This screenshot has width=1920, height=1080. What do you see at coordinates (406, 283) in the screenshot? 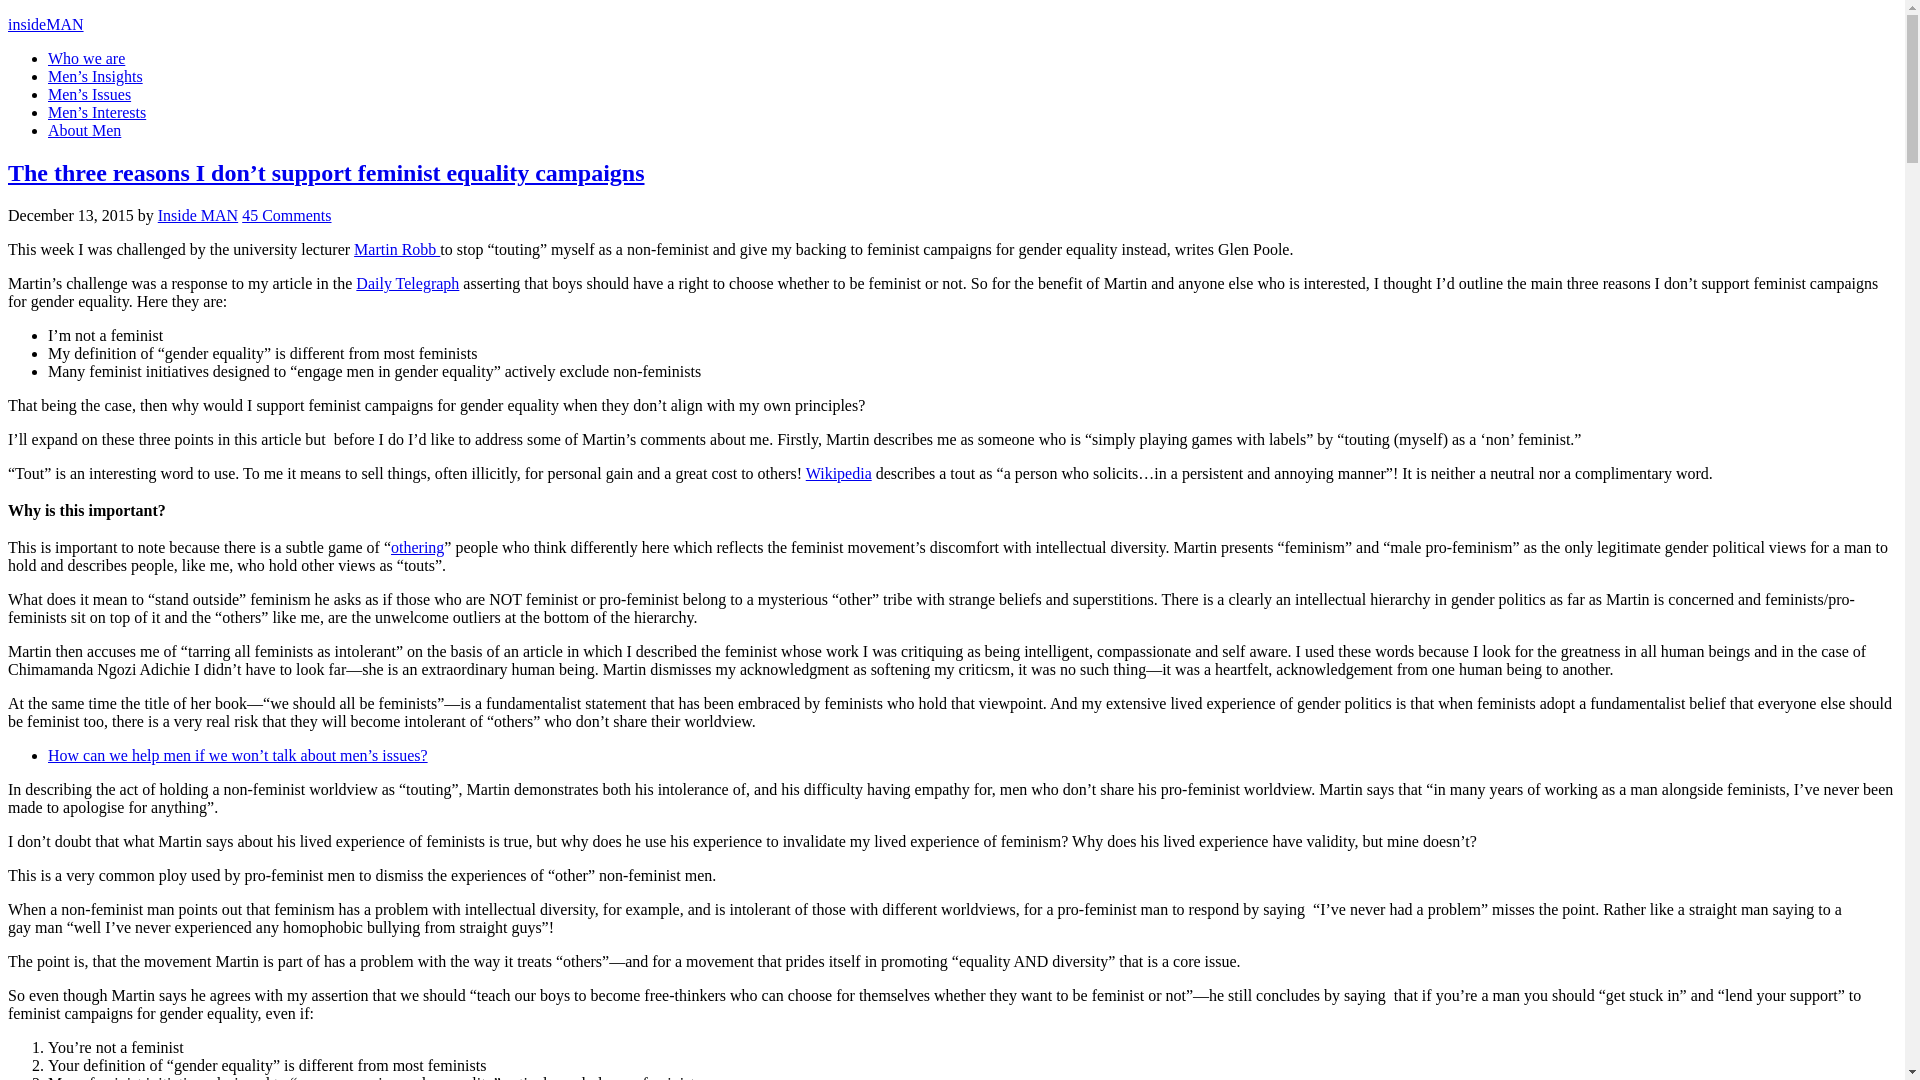
I see `Daily Telegraph` at bounding box center [406, 283].